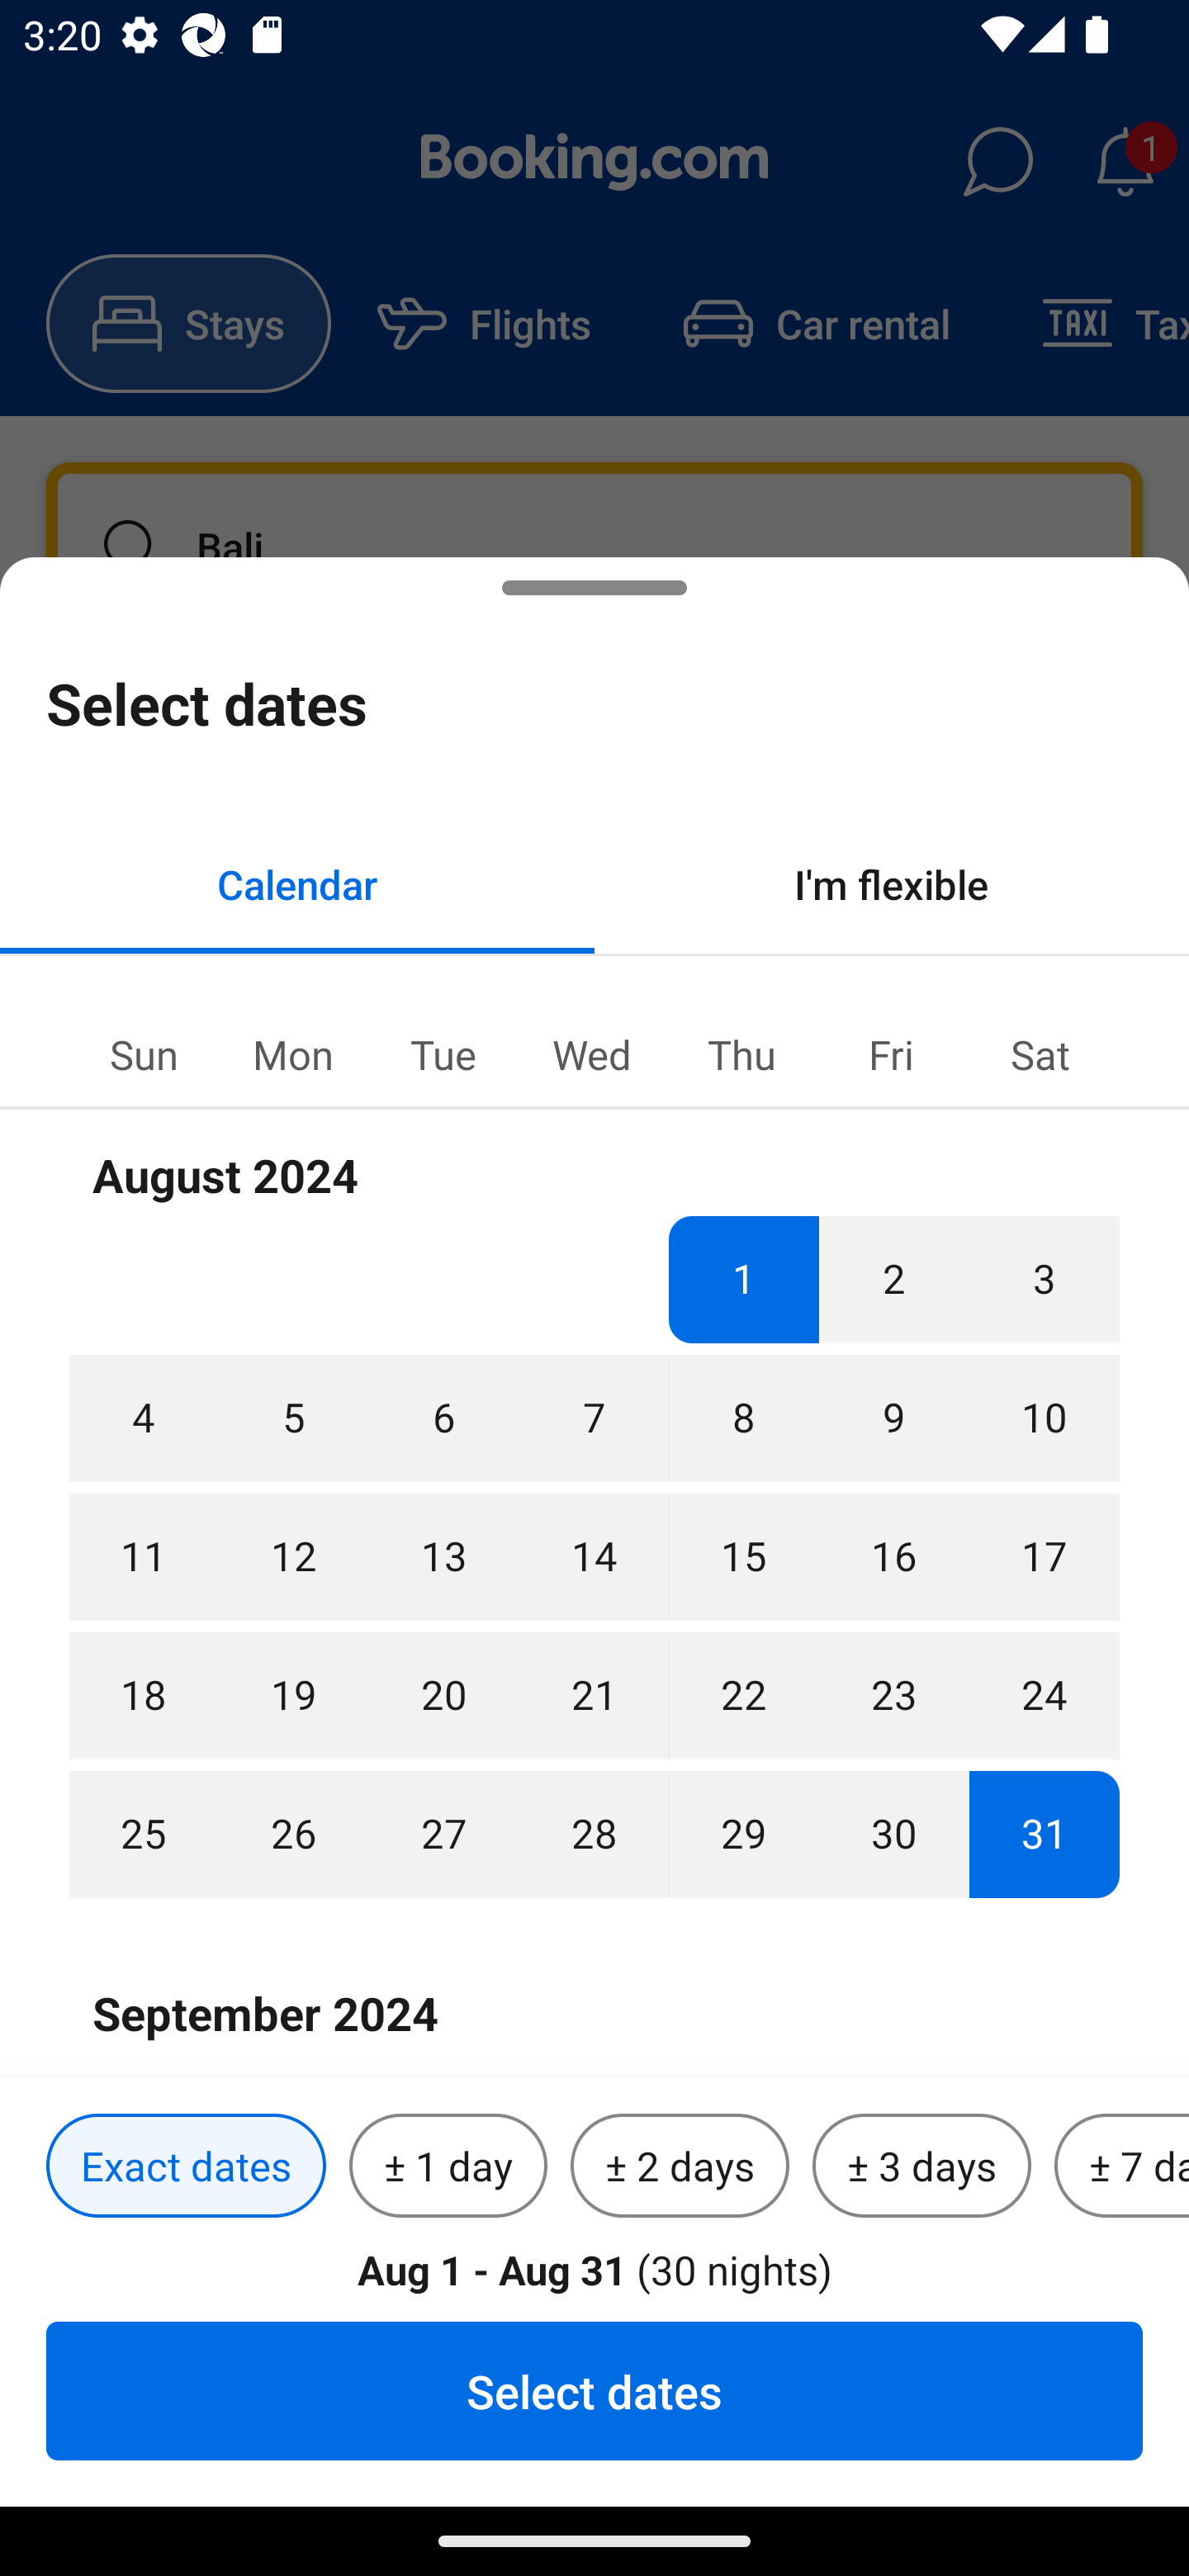 This screenshot has width=1189, height=2576. What do you see at coordinates (1121, 2166) in the screenshot?
I see `± 7 days` at bounding box center [1121, 2166].